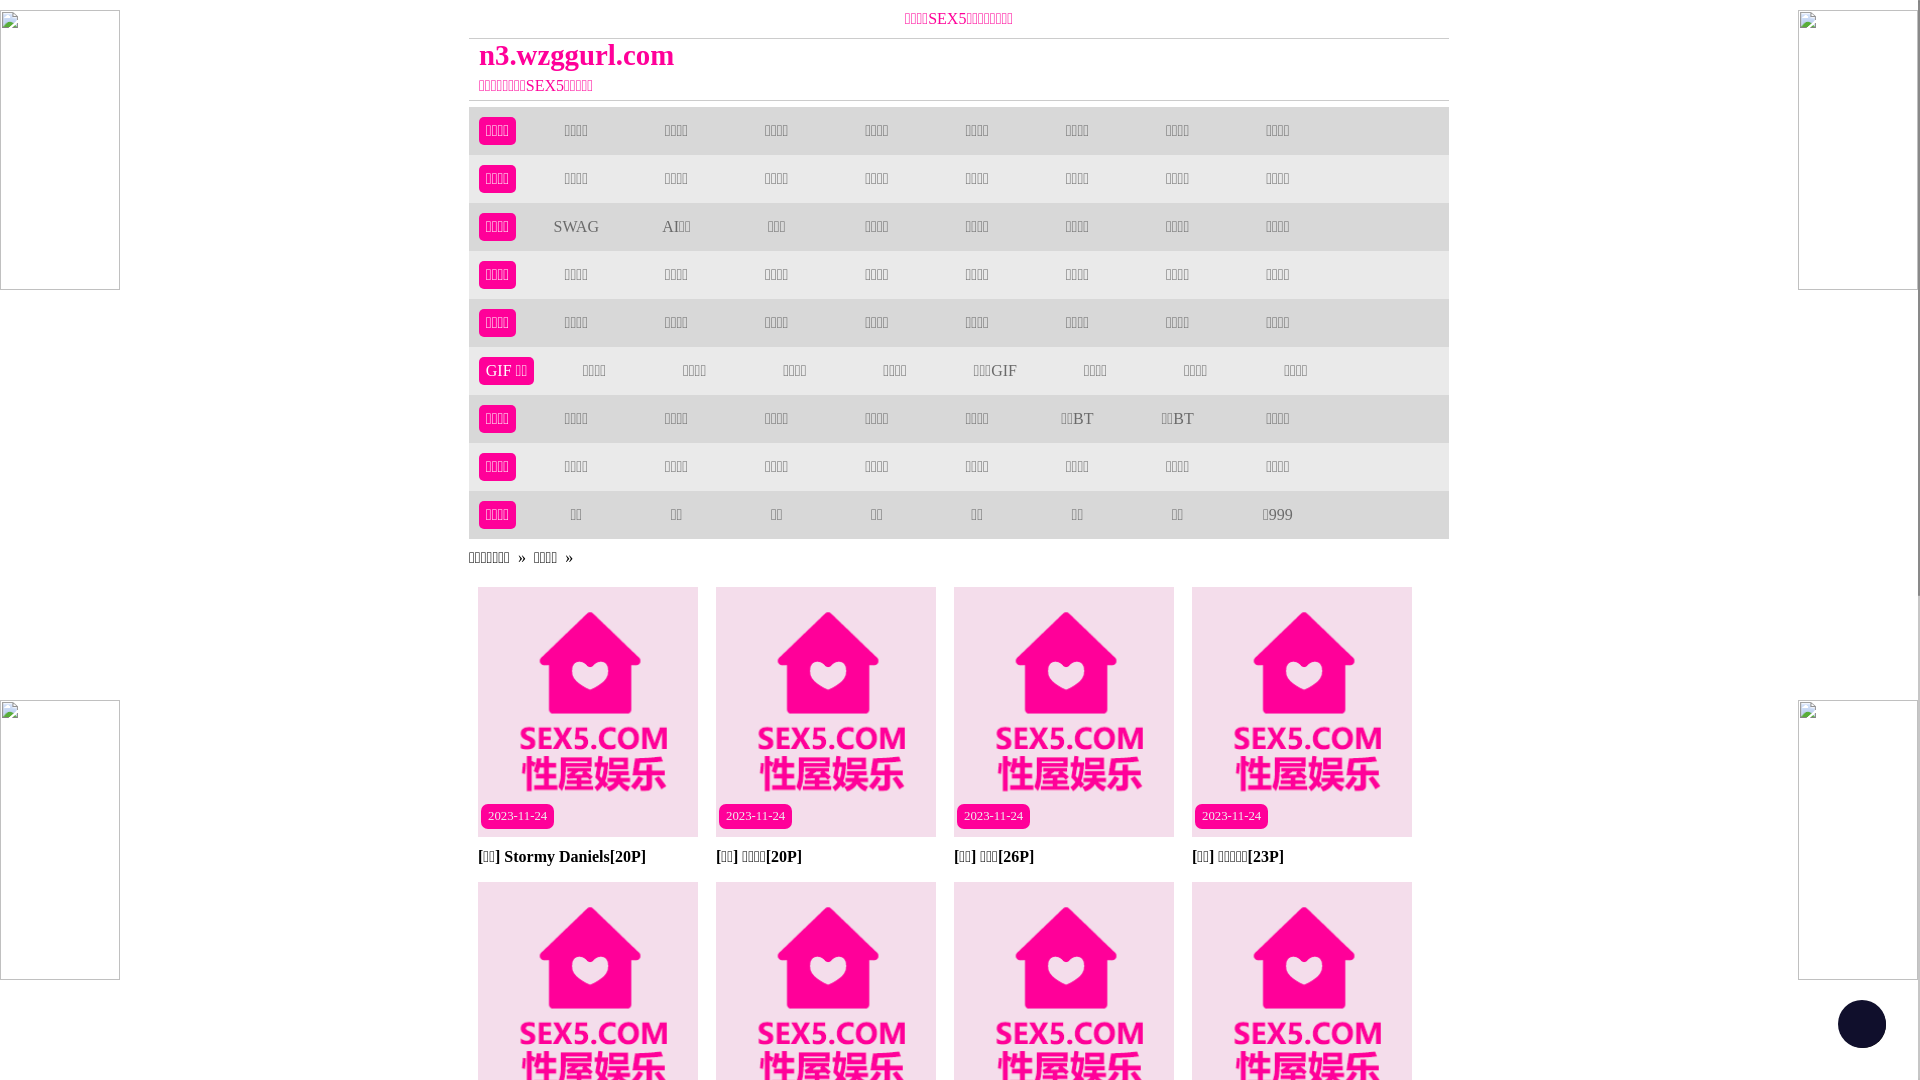 The width and height of the screenshot is (1920, 1080). What do you see at coordinates (576, 226) in the screenshot?
I see `SWAG` at bounding box center [576, 226].